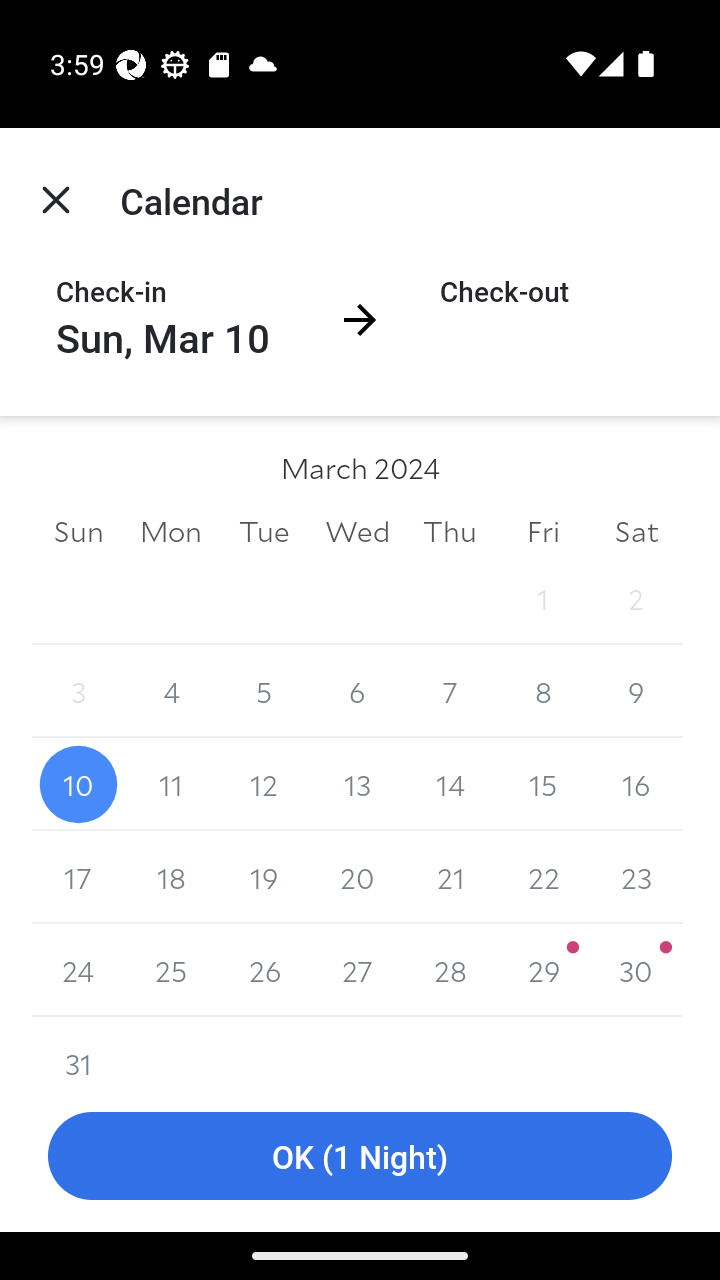 The image size is (720, 1280). What do you see at coordinates (78, 692) in the screenshot?
I see `3 3 March 2024` at bounding box center [78, 692].